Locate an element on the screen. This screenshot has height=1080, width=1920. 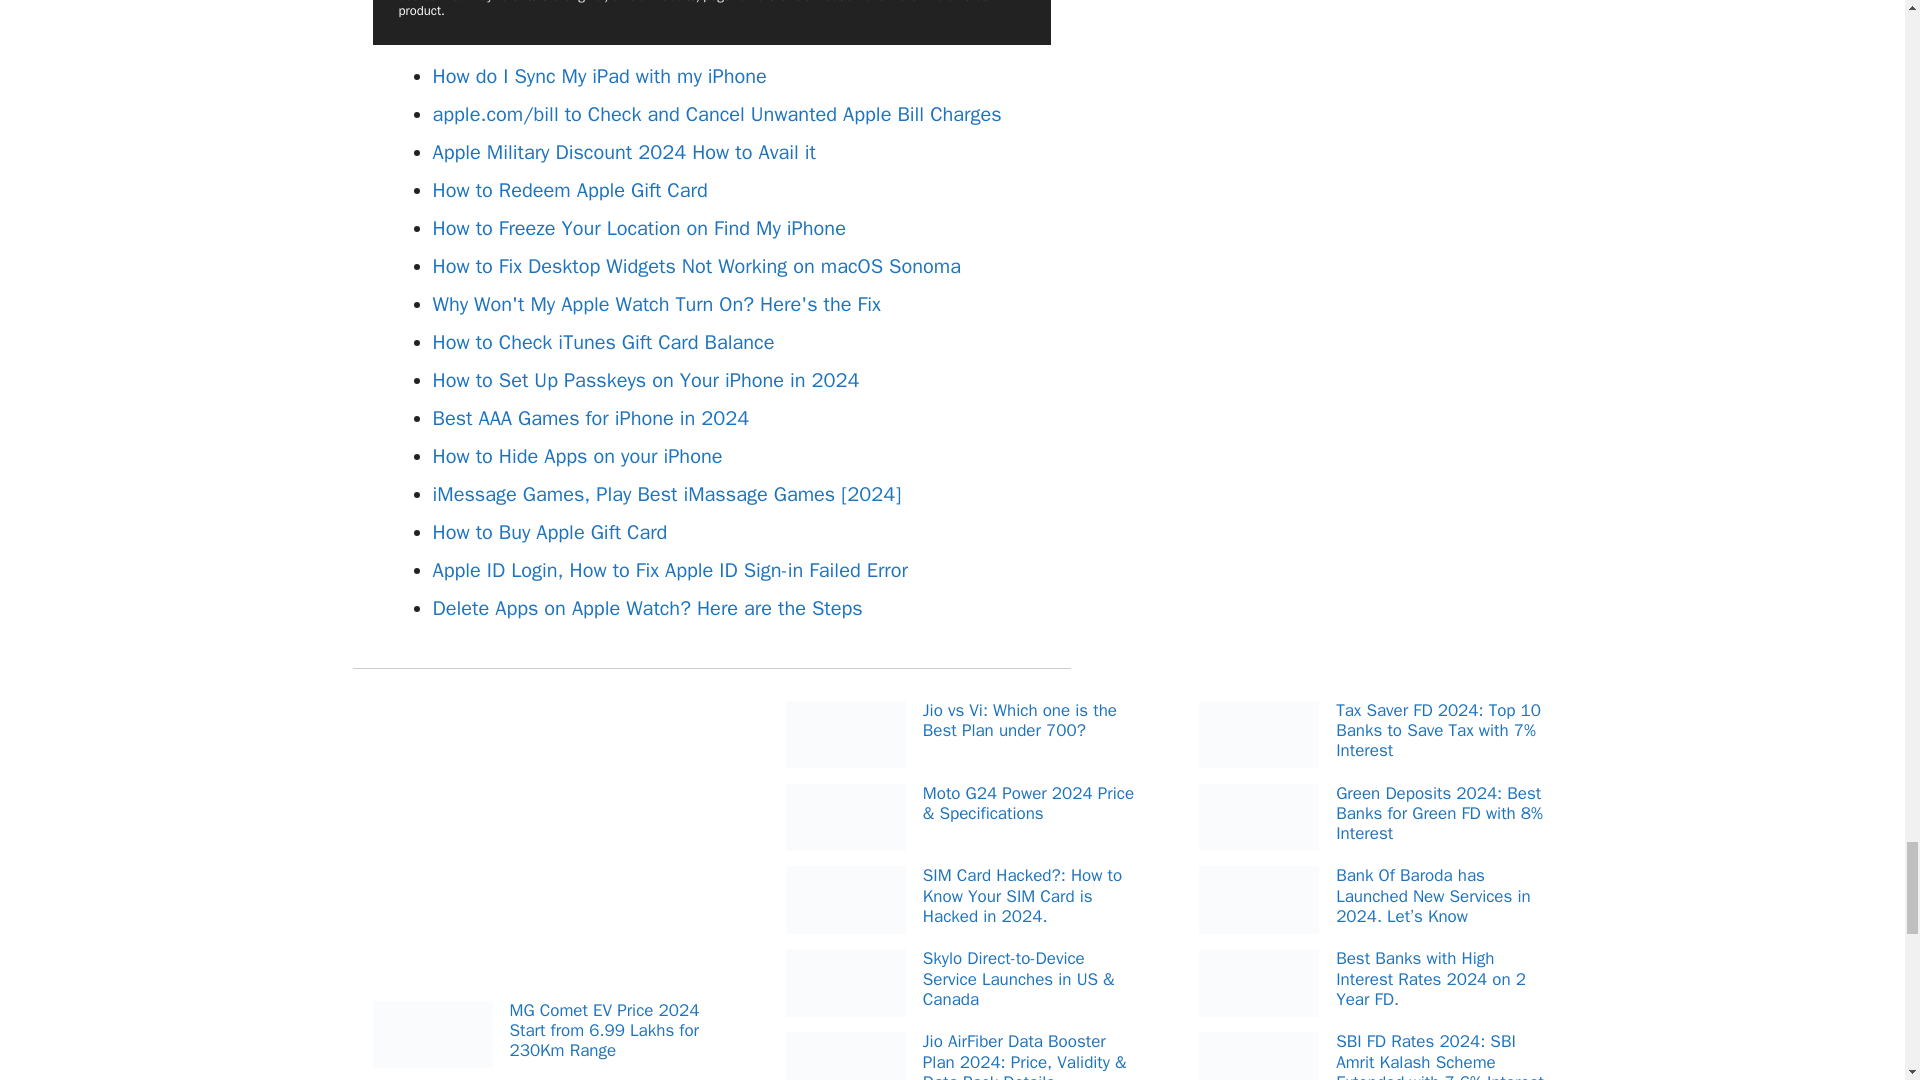
How do I Sync My iPad with my iPhone is located at coordinates (599, 76).